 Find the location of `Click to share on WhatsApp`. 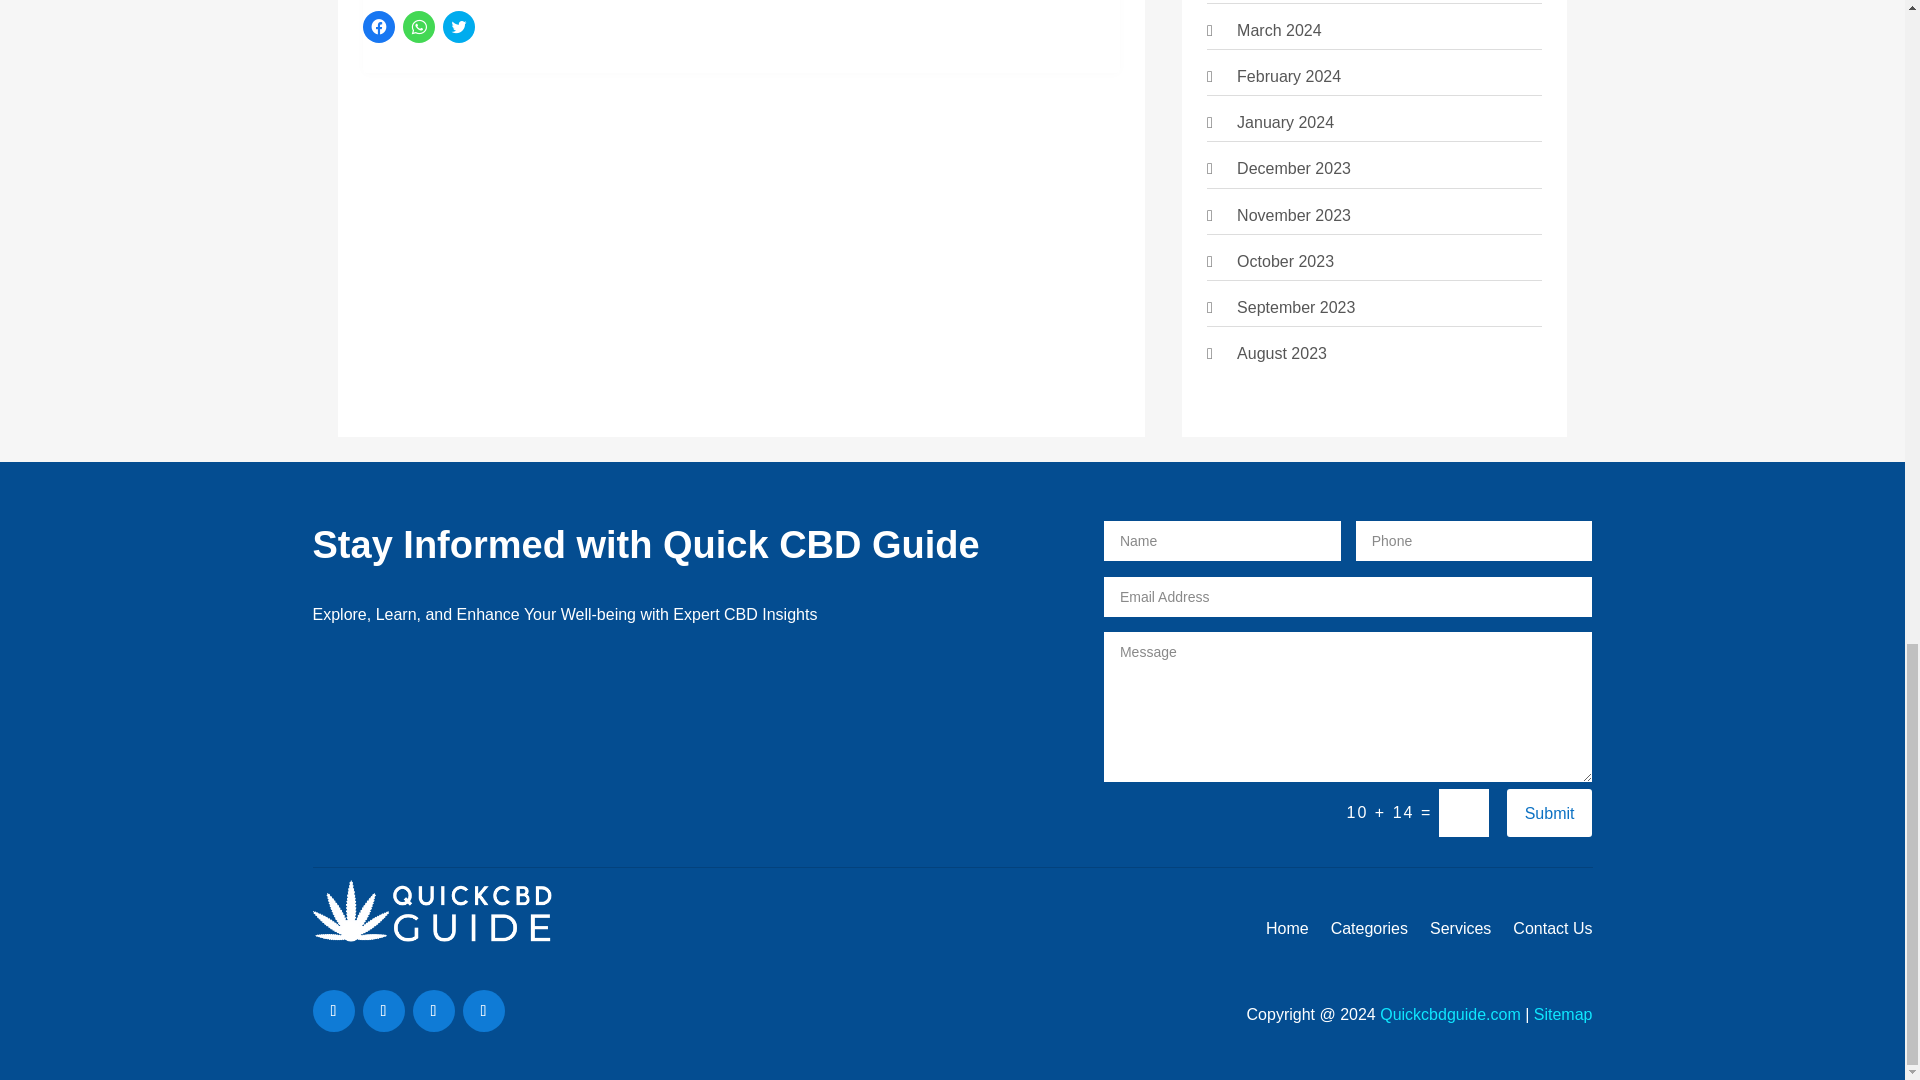

Click to share on WhatsApp is located at coordinates (417, 26).